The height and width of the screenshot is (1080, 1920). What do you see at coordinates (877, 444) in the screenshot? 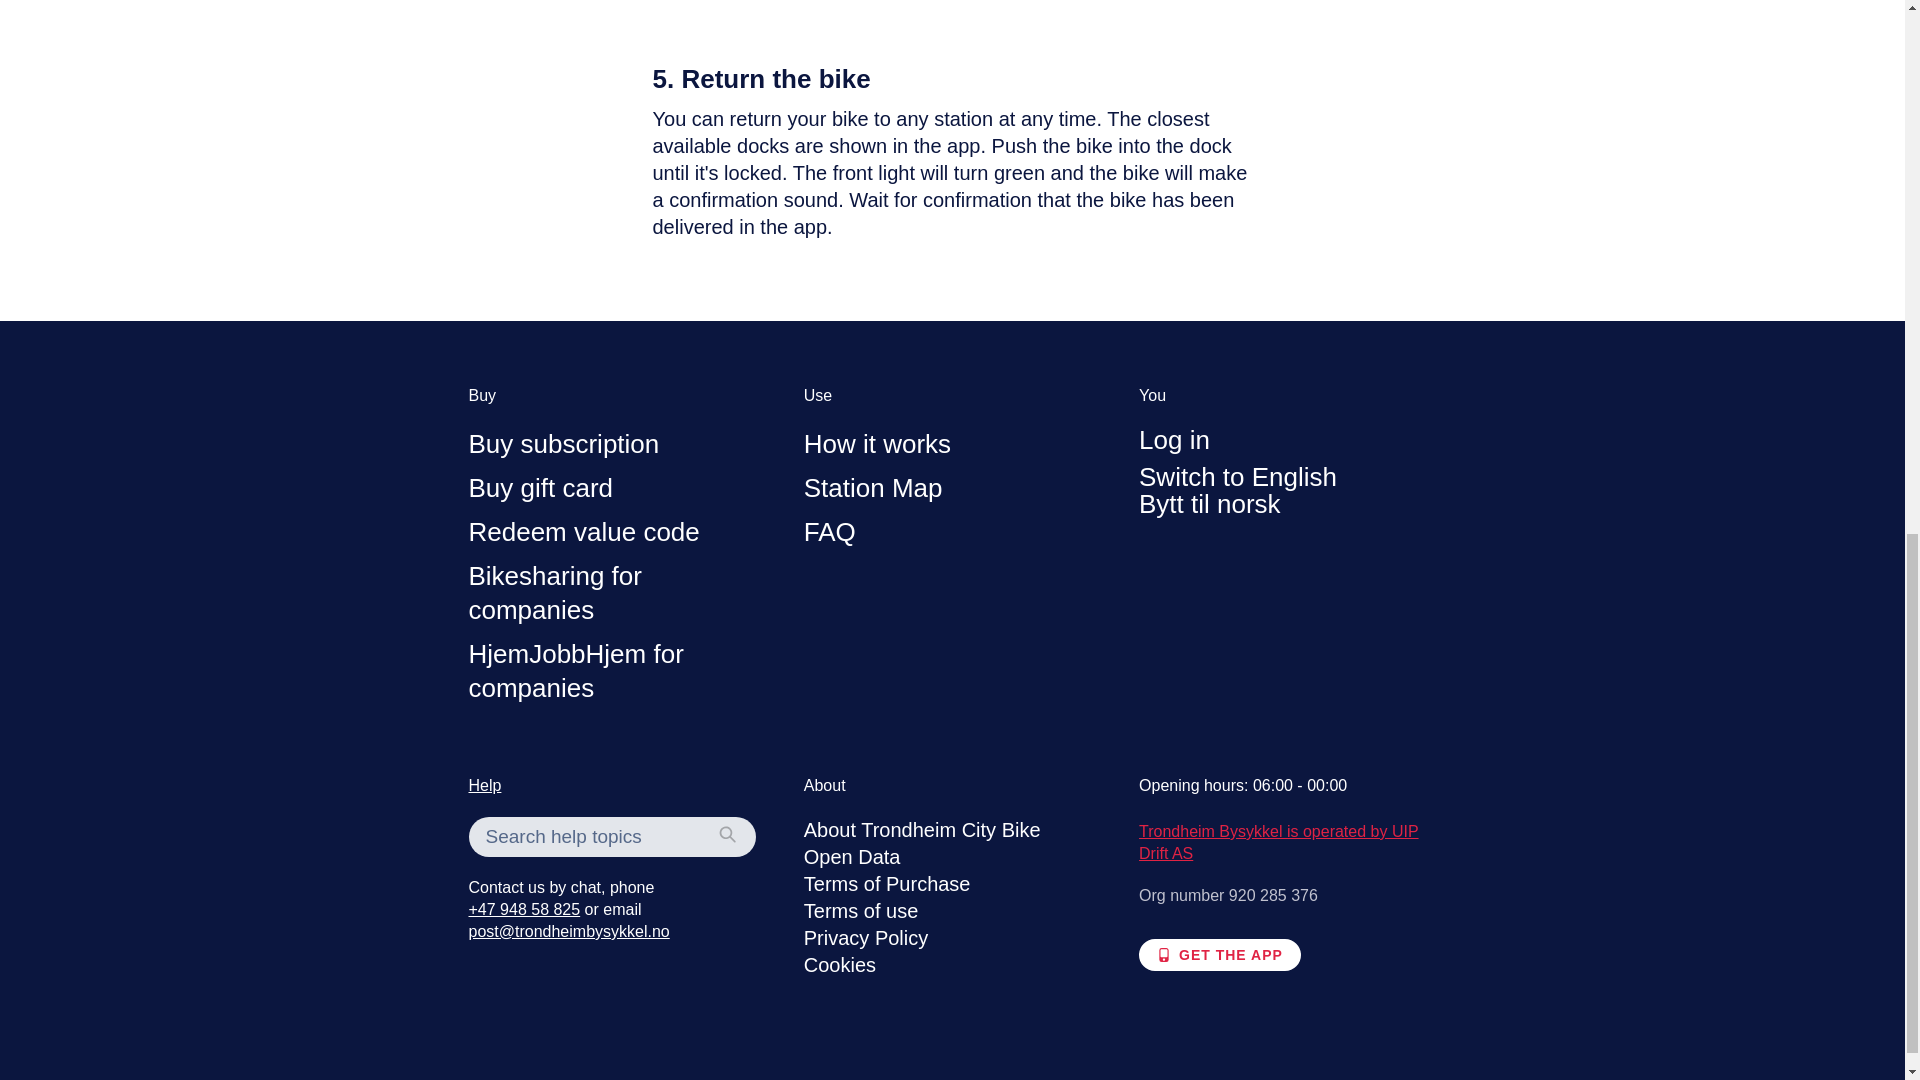
I see `How it works` at bounding box center [877, 444].